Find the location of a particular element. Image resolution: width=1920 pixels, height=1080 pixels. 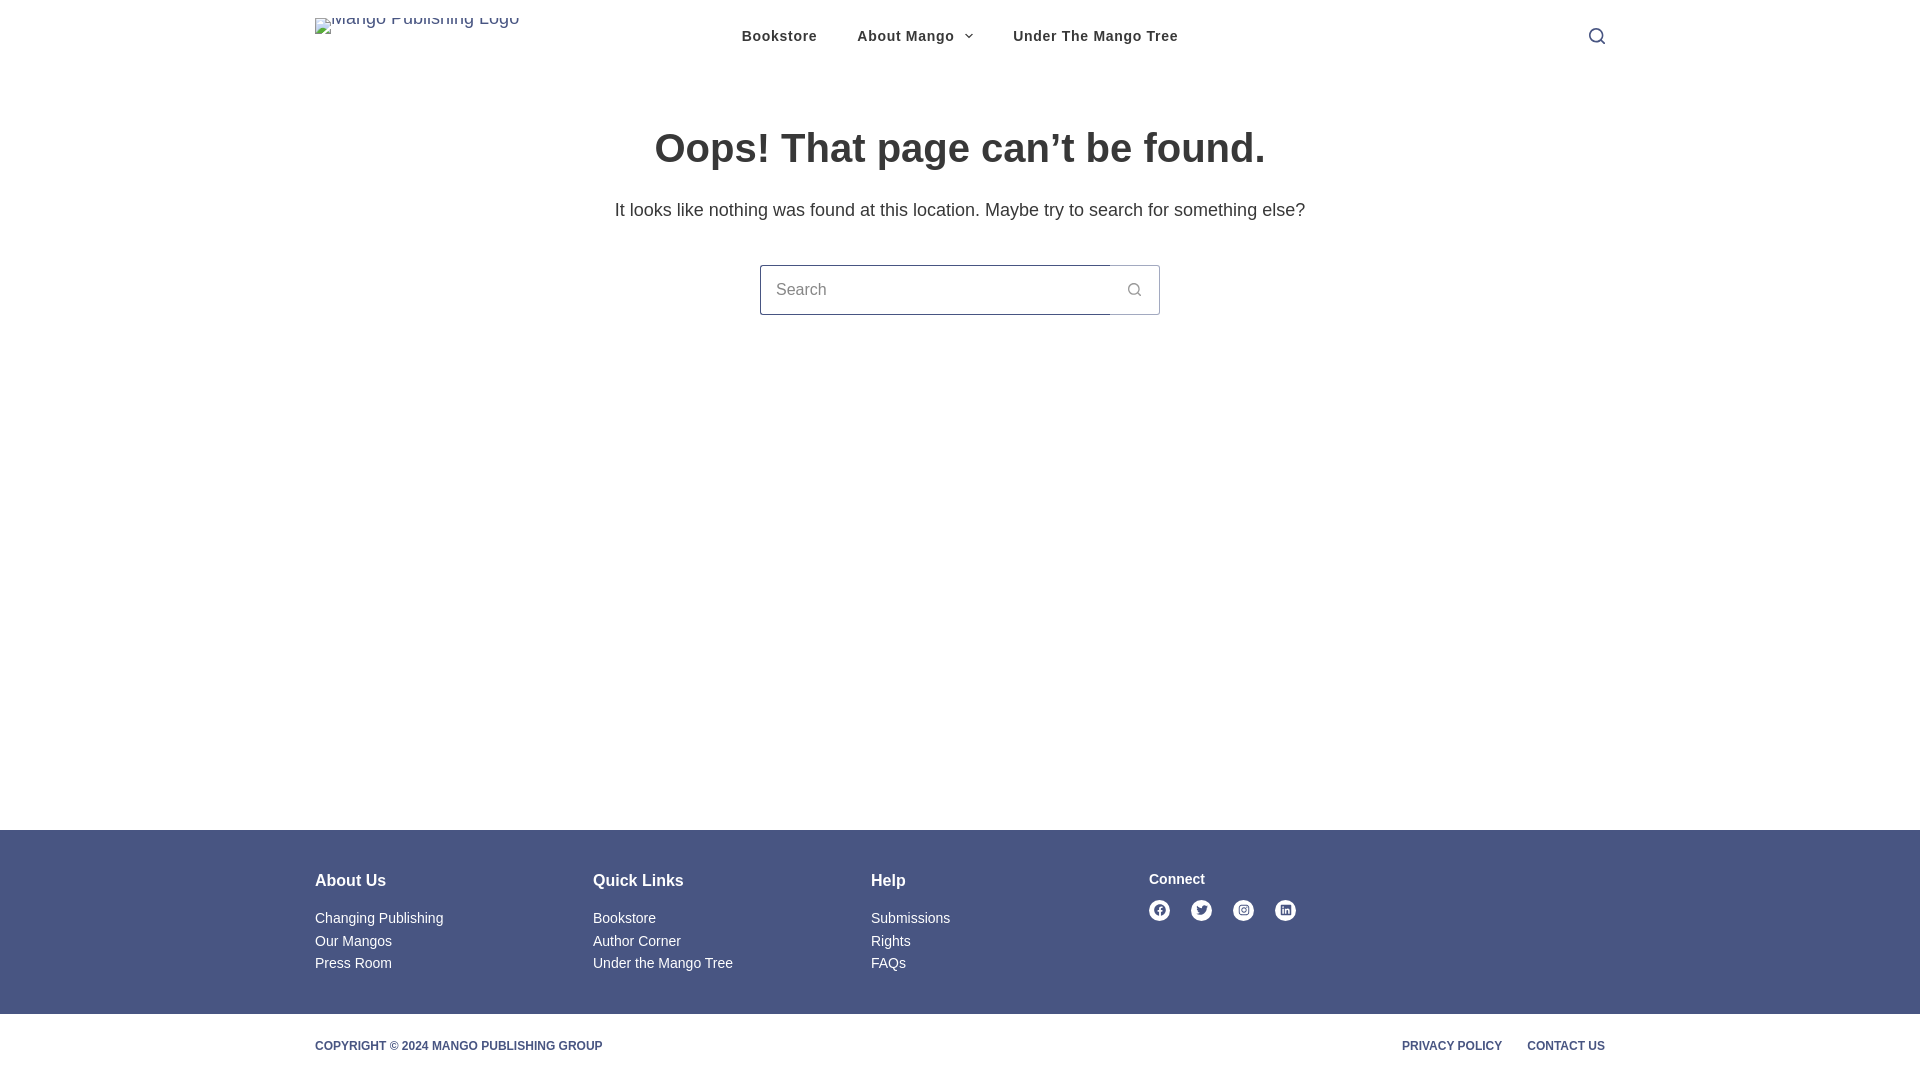

About Mango is located at coordinates (914, 36).